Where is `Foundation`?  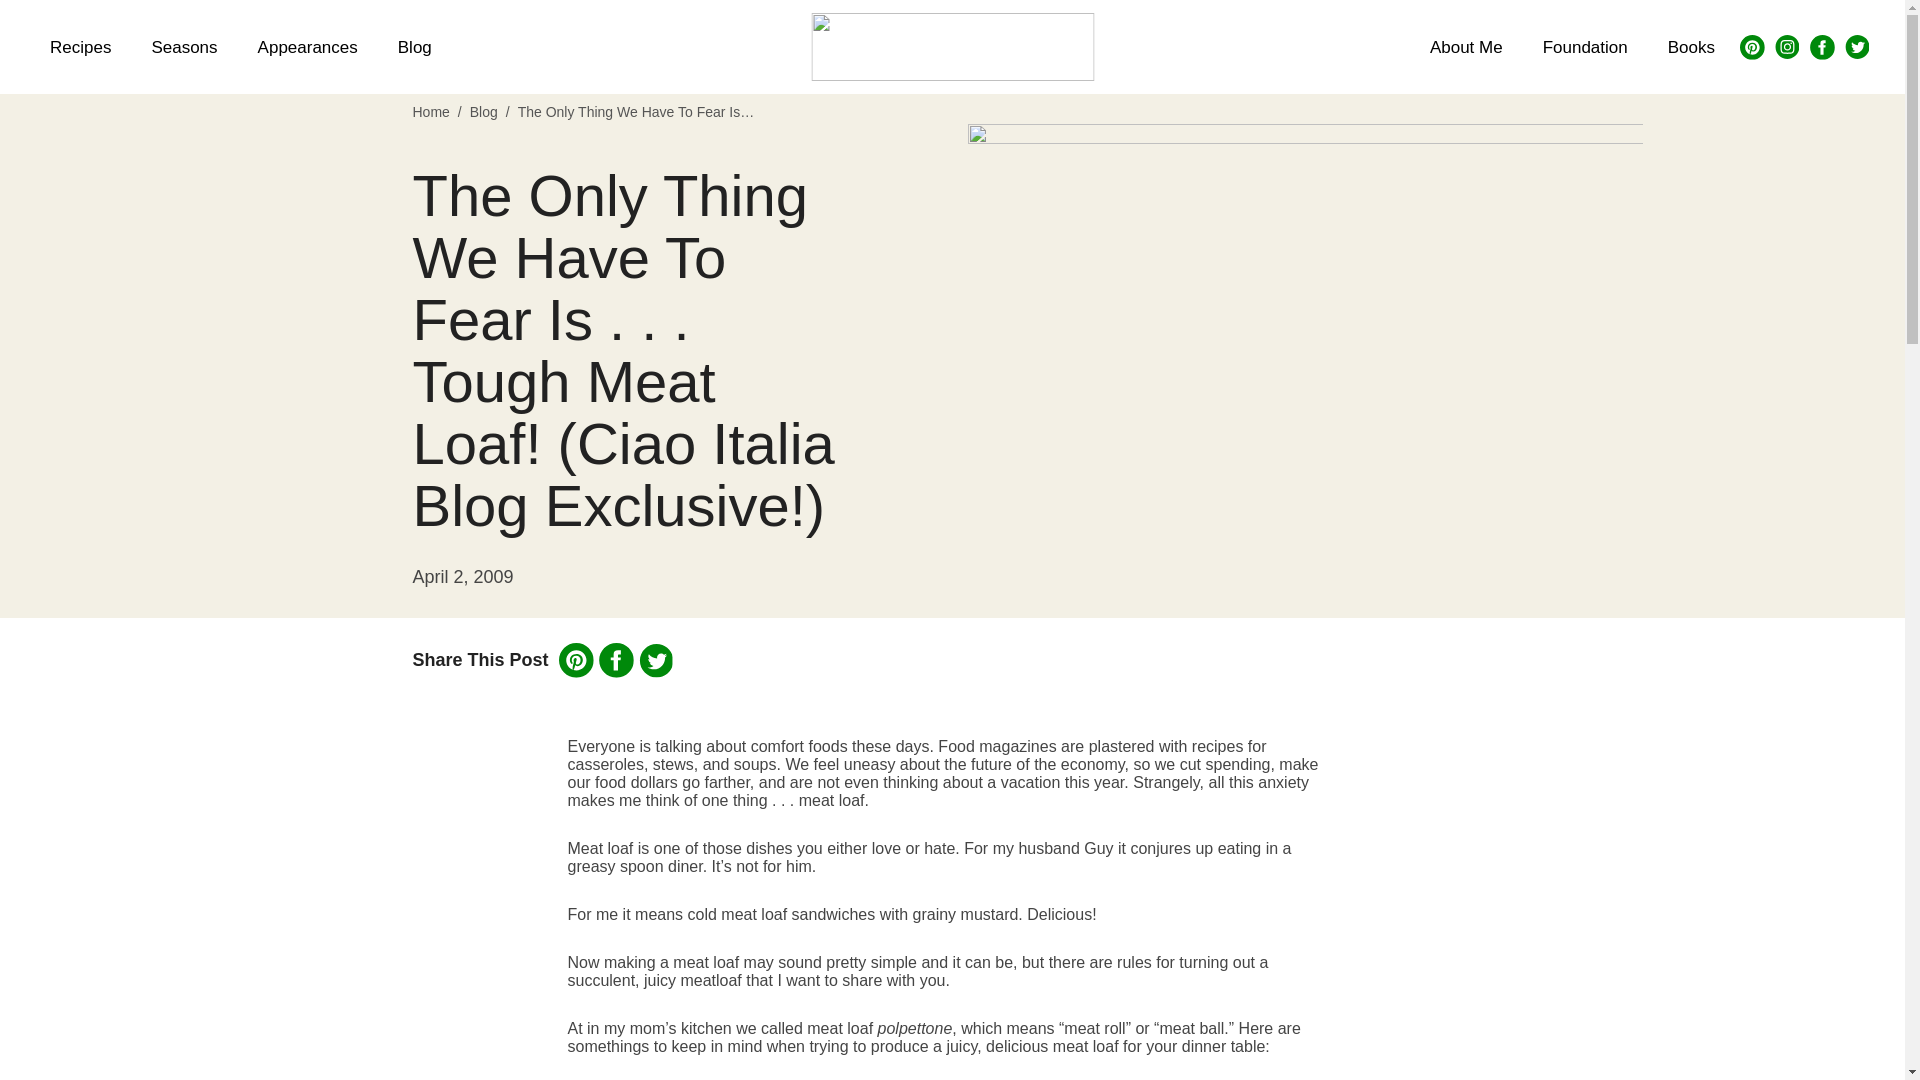
Foundation is located at coordinates (1584, 46).